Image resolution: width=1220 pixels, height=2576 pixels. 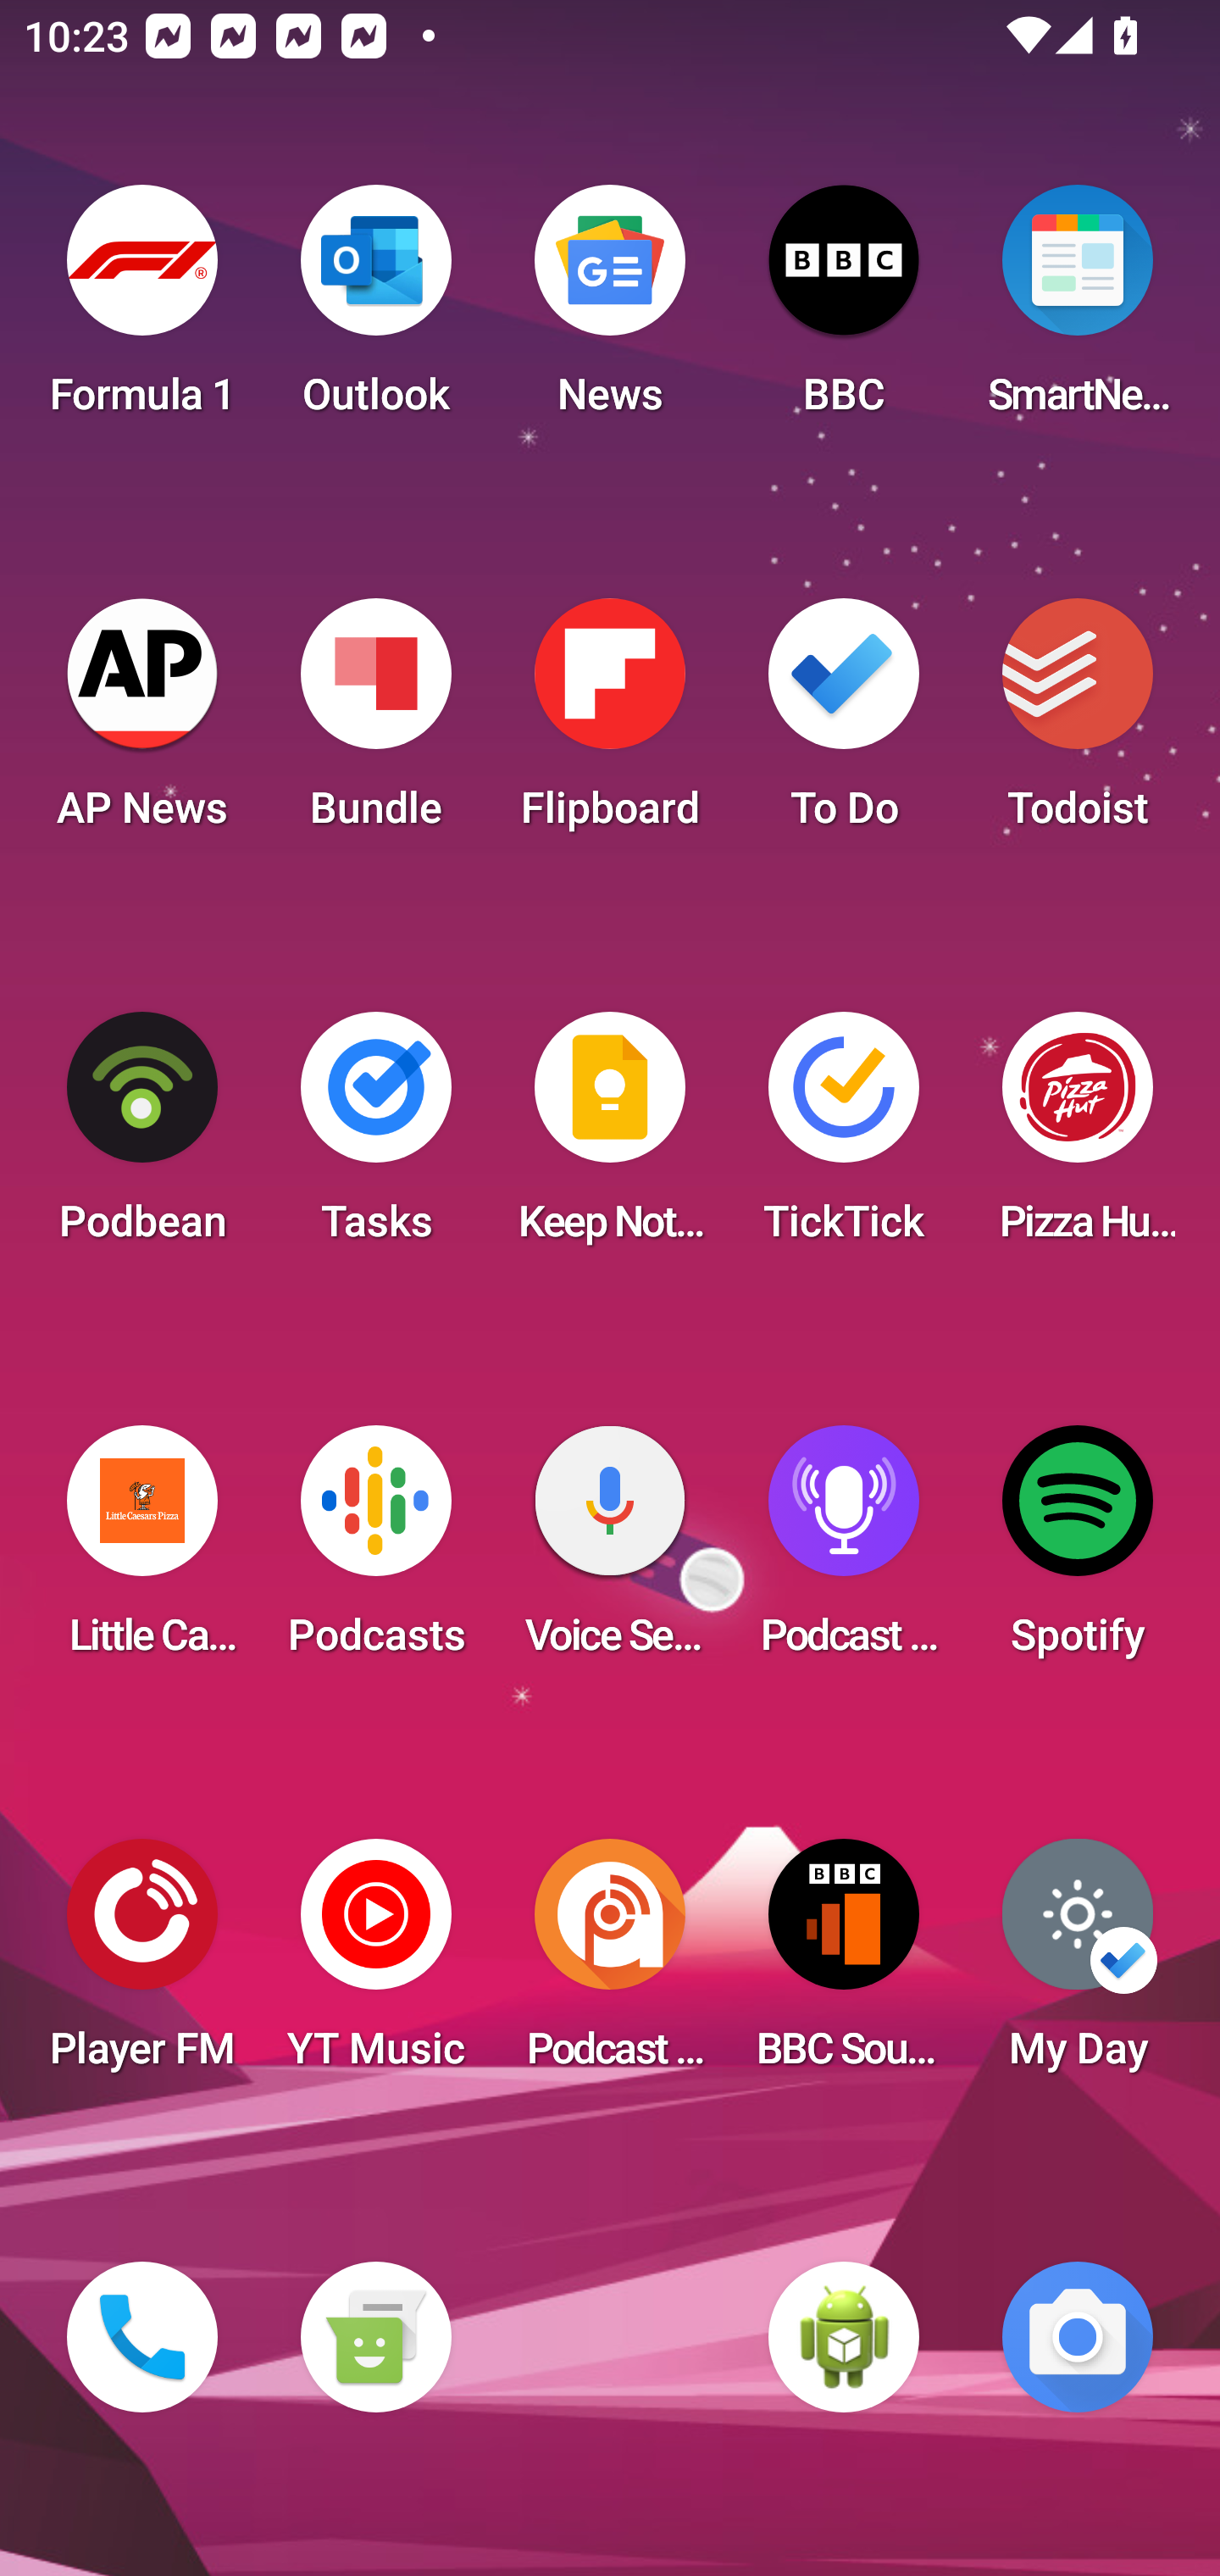 I want to click on Podcast Player, so click(x=844, y=1551).